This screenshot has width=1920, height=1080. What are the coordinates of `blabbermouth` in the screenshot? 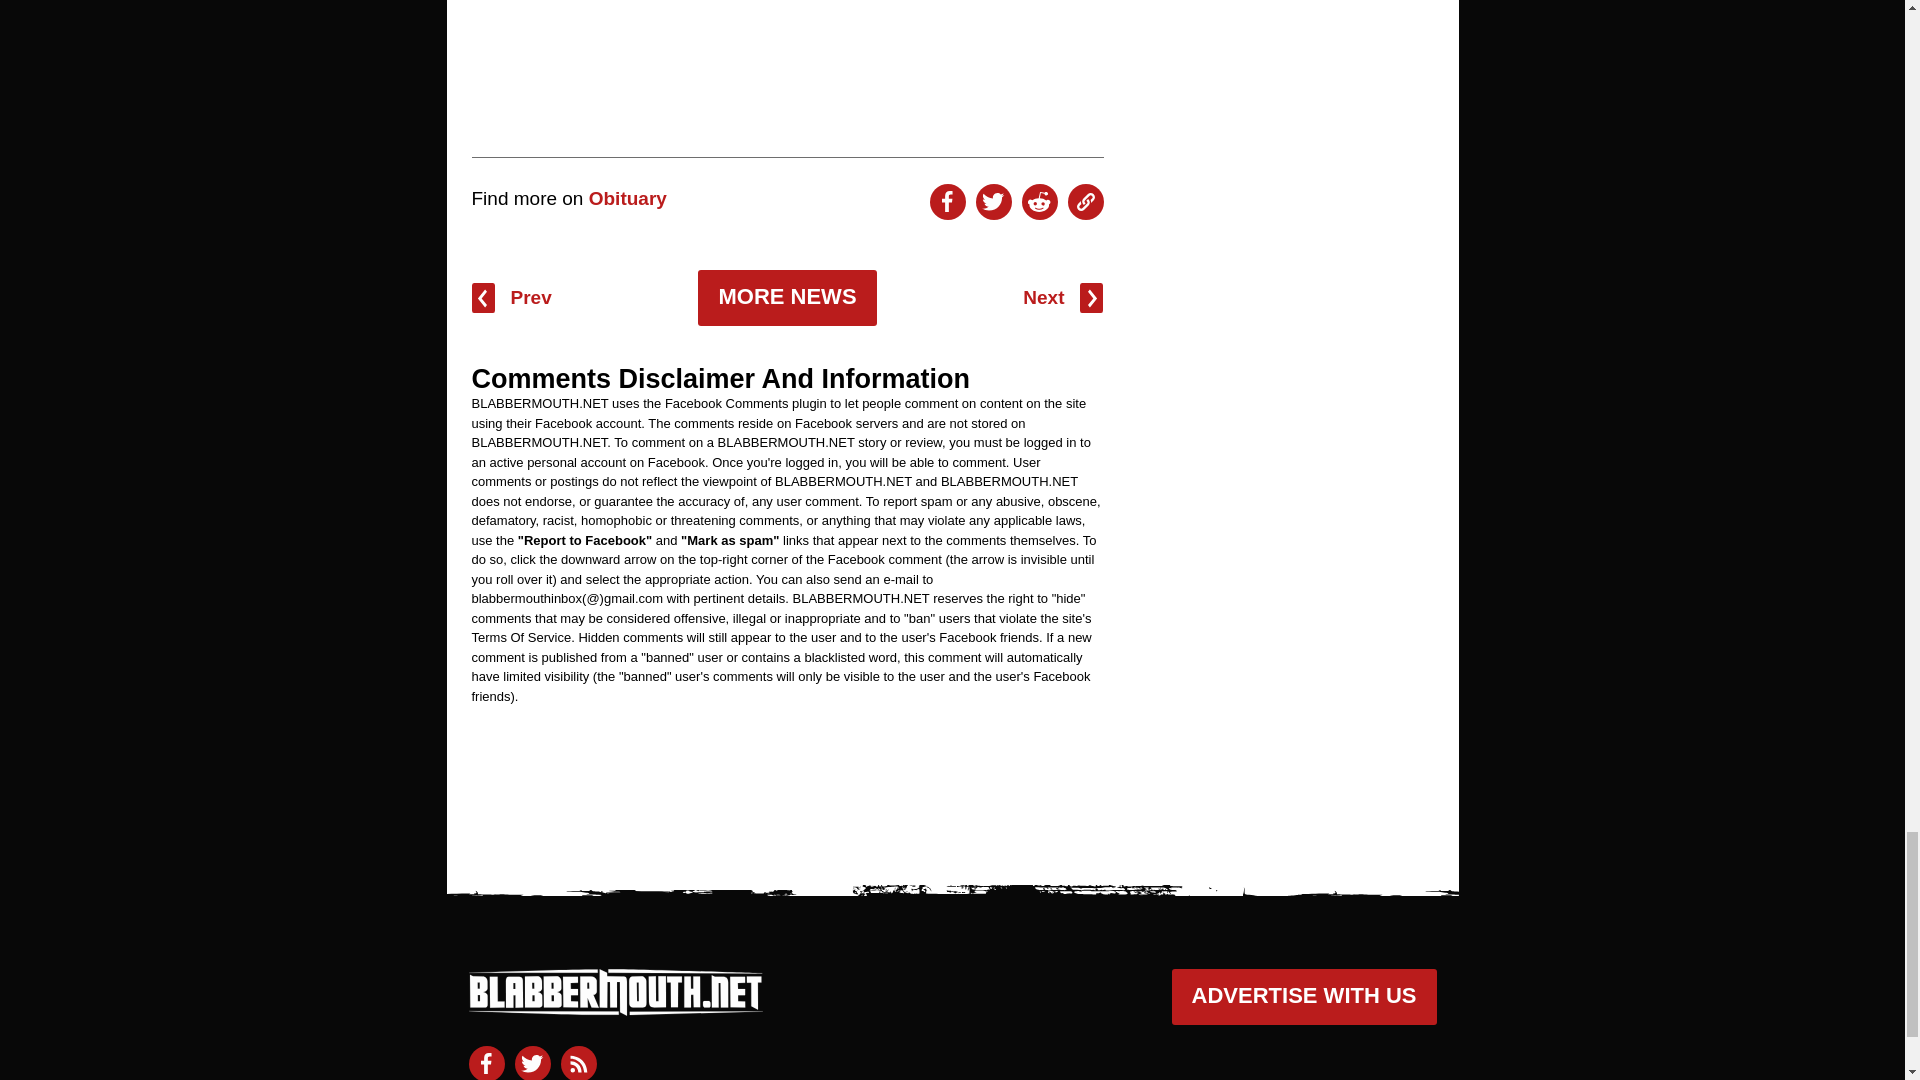 It's located at (615, 1006).